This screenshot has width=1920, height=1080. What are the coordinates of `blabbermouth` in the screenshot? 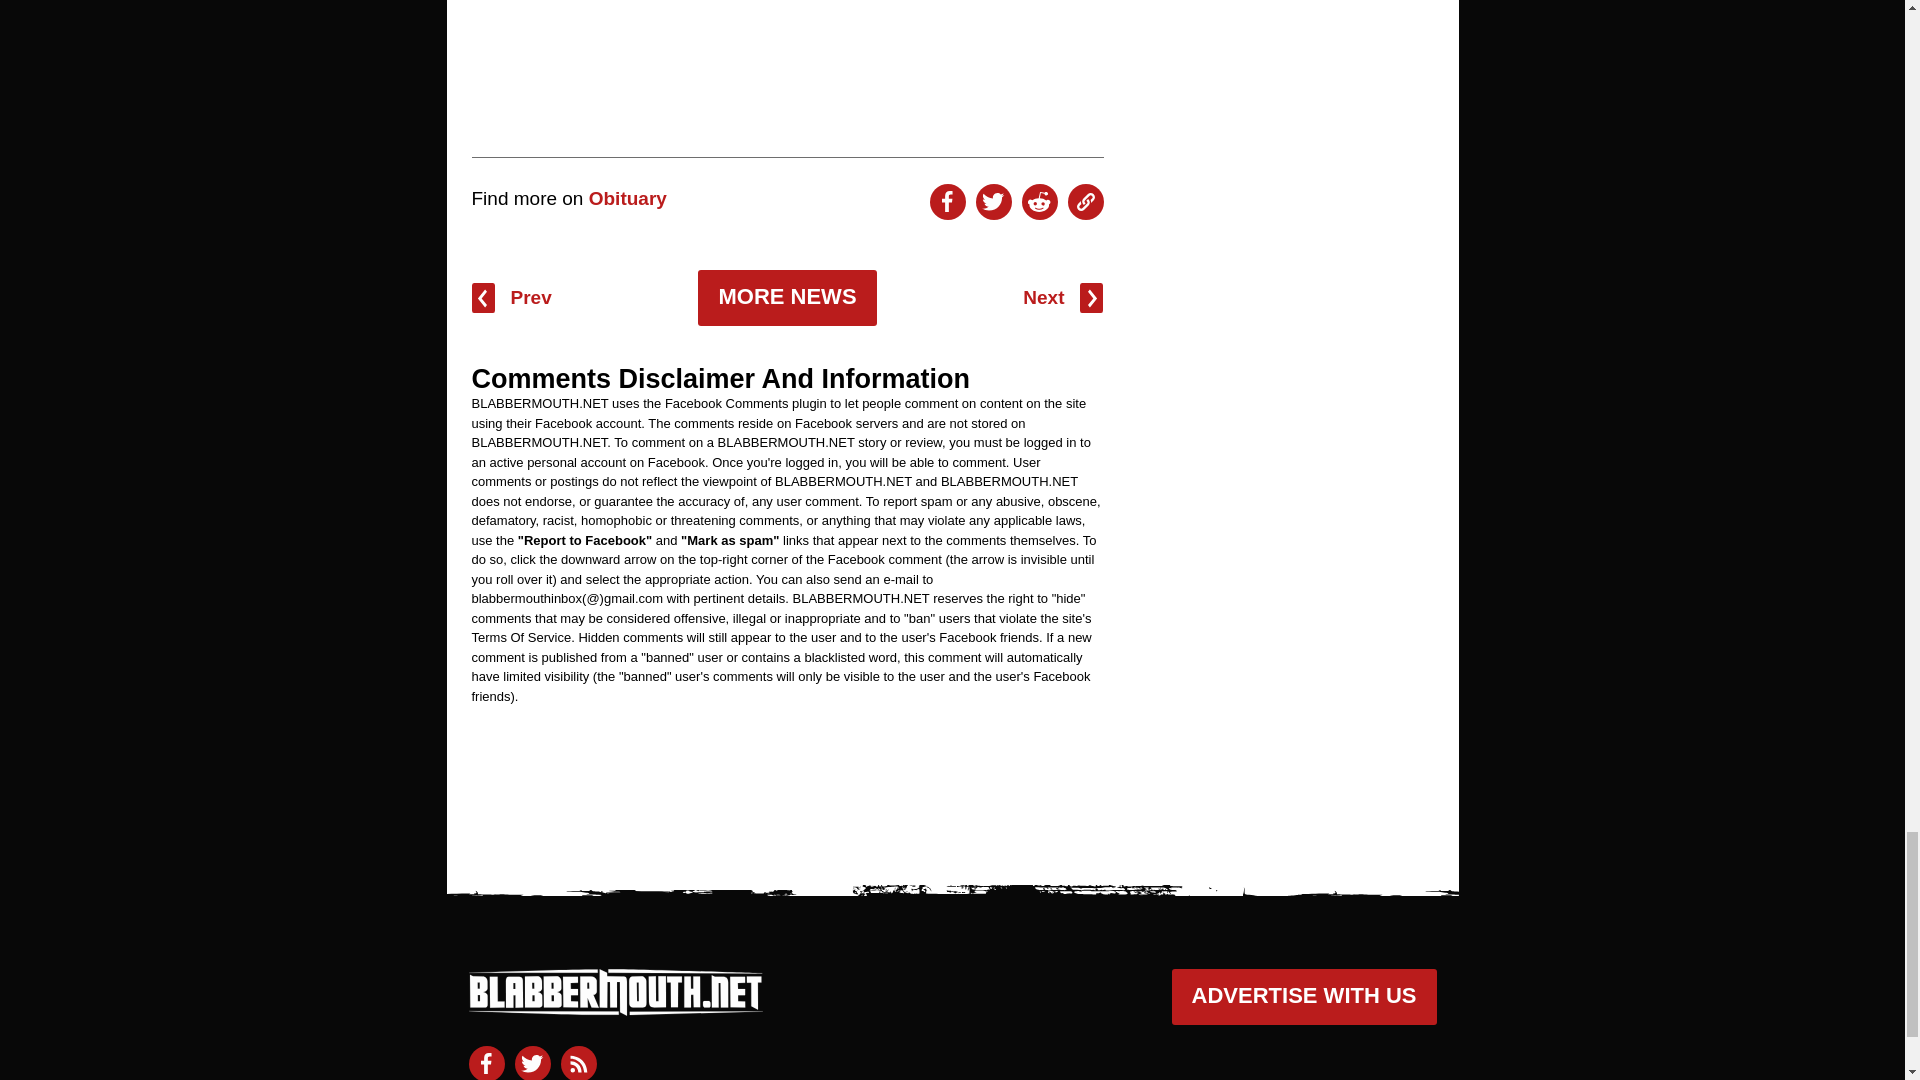 It's located at (615, 1006).